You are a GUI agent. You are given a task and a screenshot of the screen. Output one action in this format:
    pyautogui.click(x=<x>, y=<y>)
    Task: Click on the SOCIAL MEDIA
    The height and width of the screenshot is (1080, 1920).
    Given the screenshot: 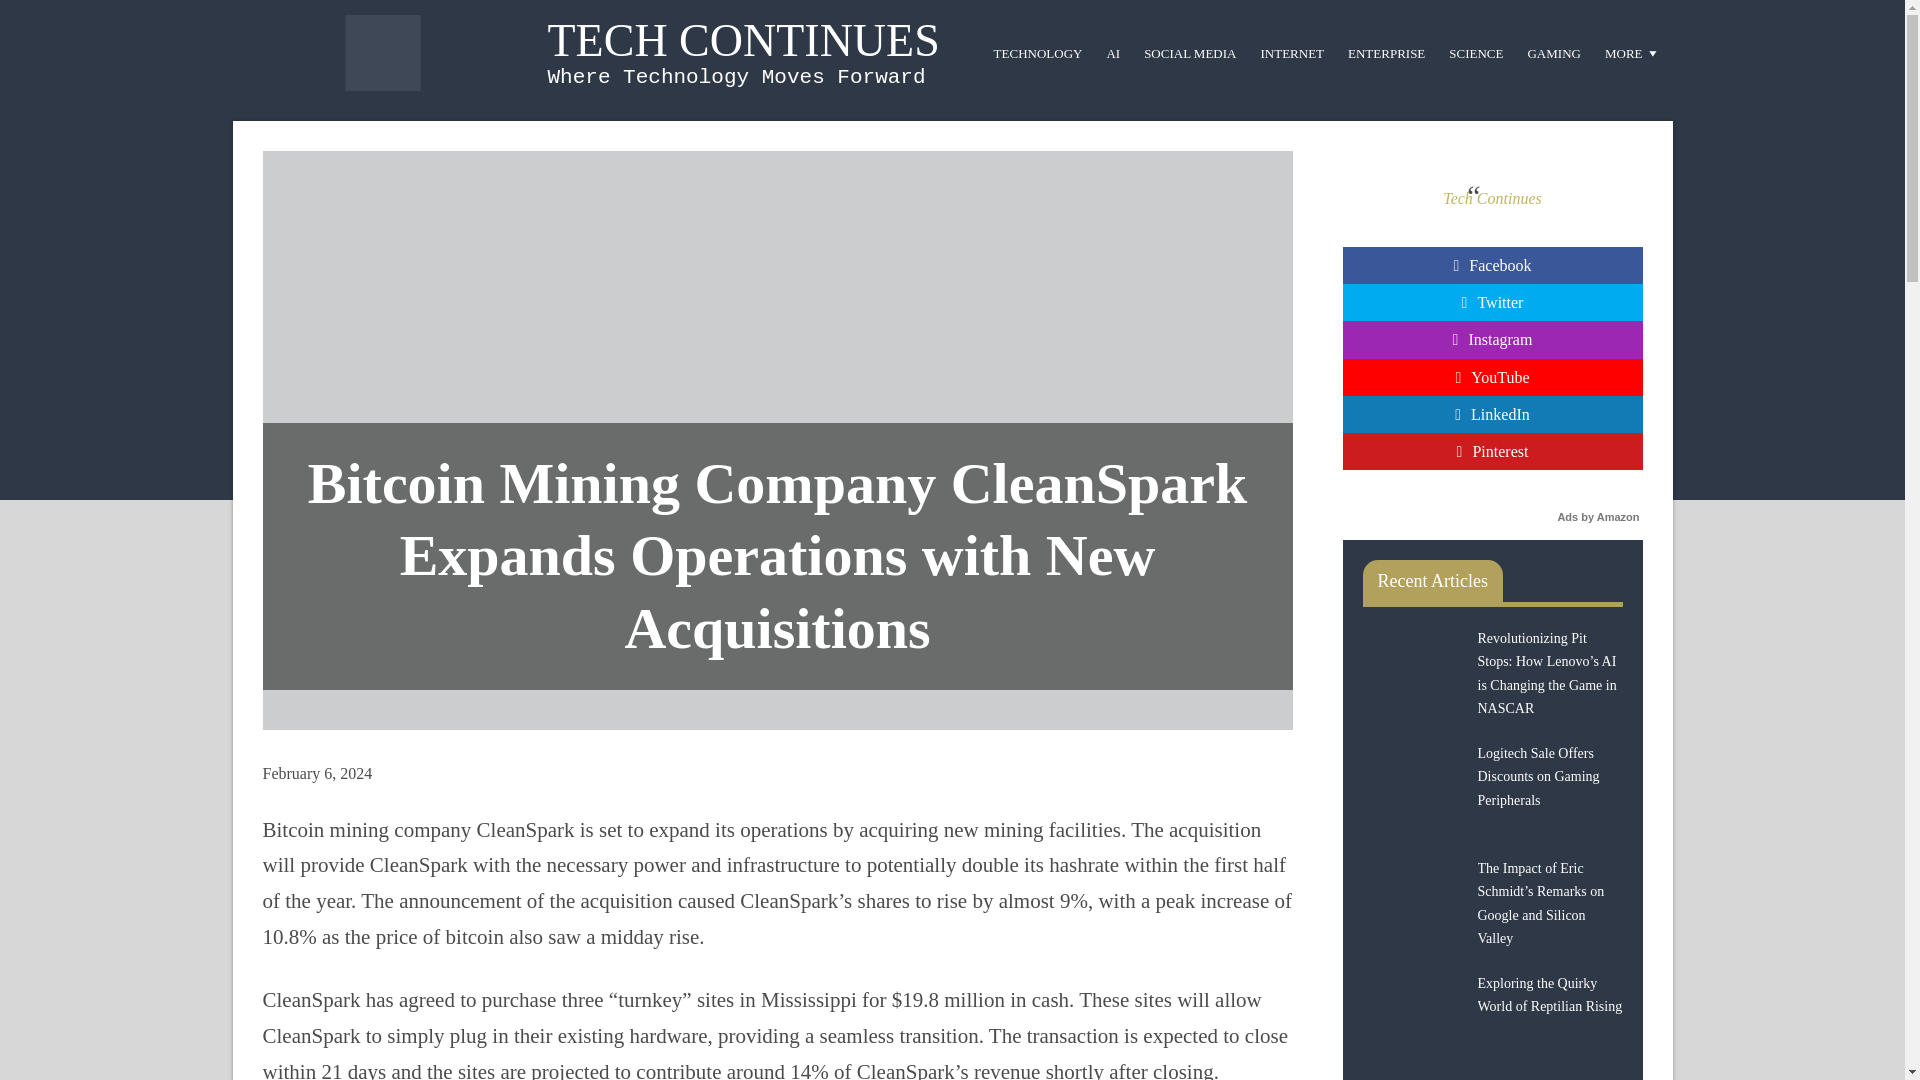 What is the action you would take?
    pyautogui.click(x=1190, y=52)
    